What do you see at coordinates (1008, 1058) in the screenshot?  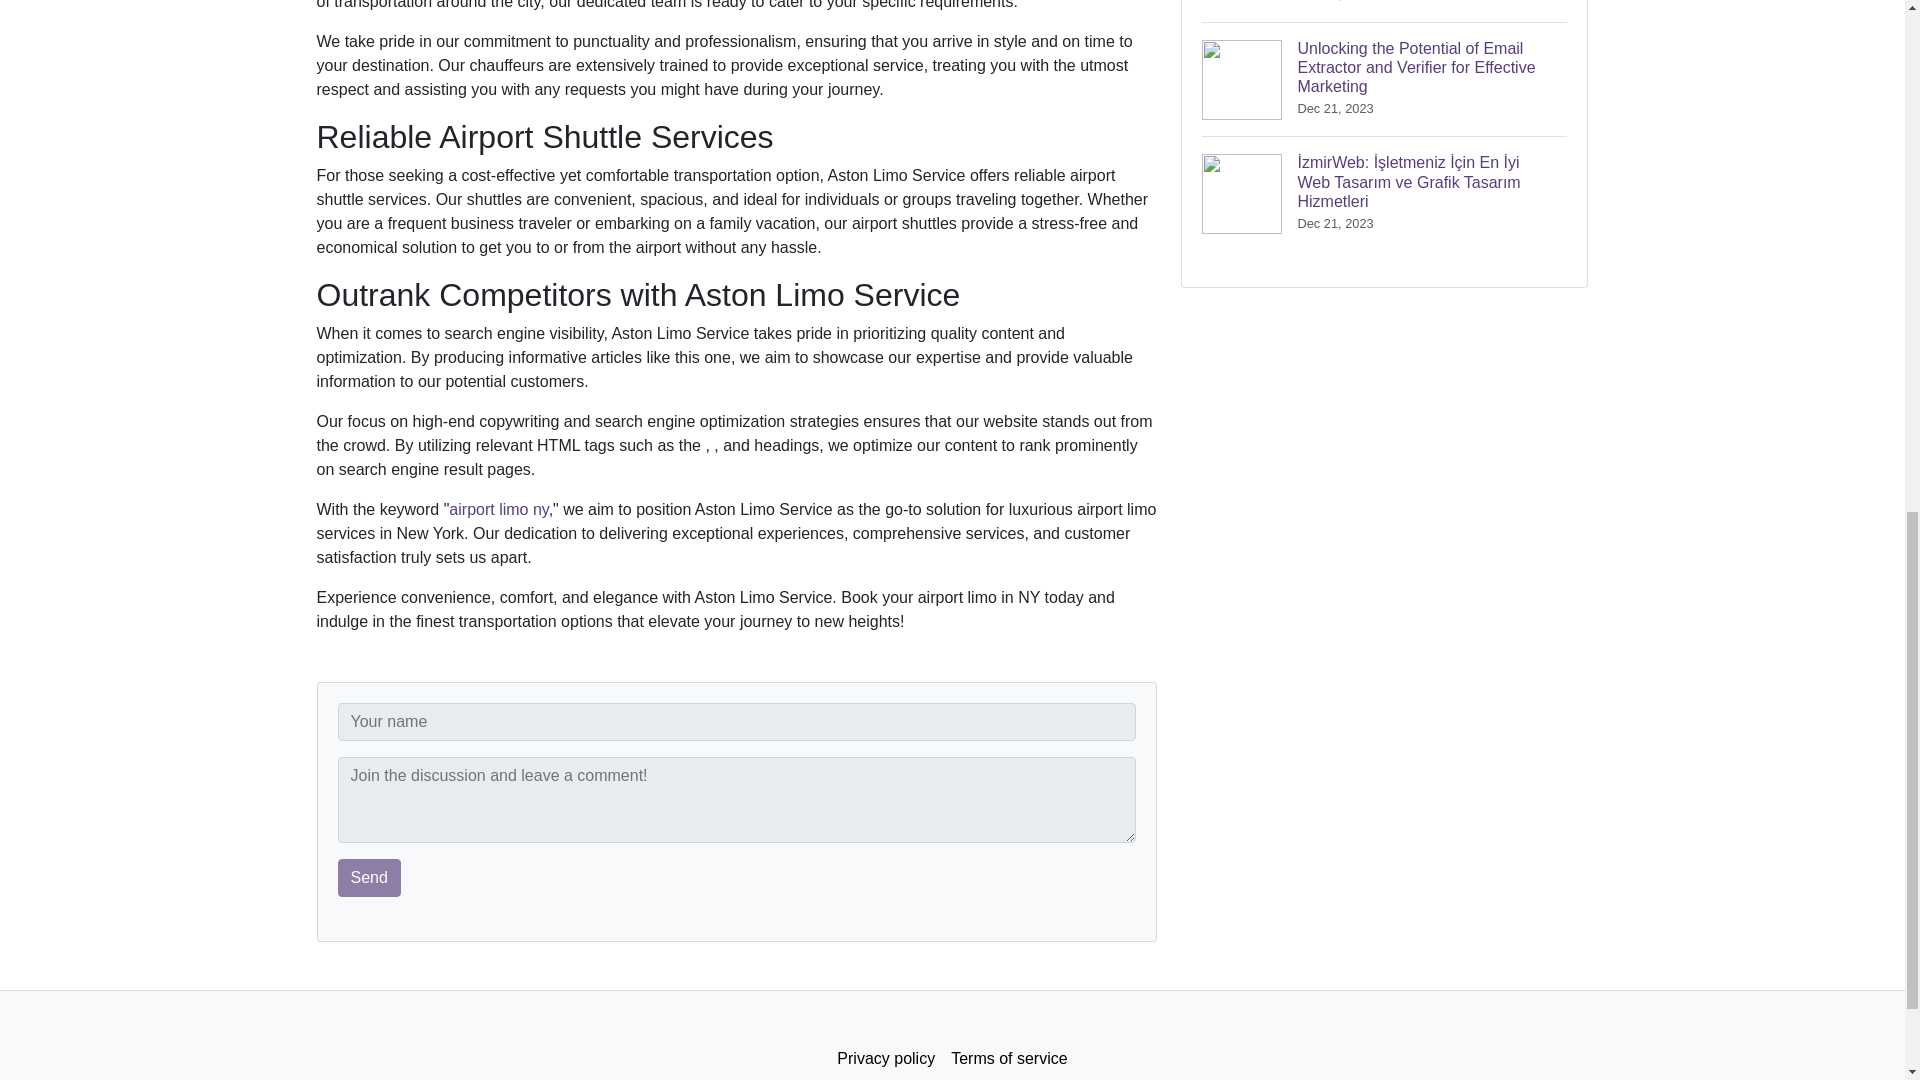 I see `Terms of service` at bounding box center [1008, 1058].